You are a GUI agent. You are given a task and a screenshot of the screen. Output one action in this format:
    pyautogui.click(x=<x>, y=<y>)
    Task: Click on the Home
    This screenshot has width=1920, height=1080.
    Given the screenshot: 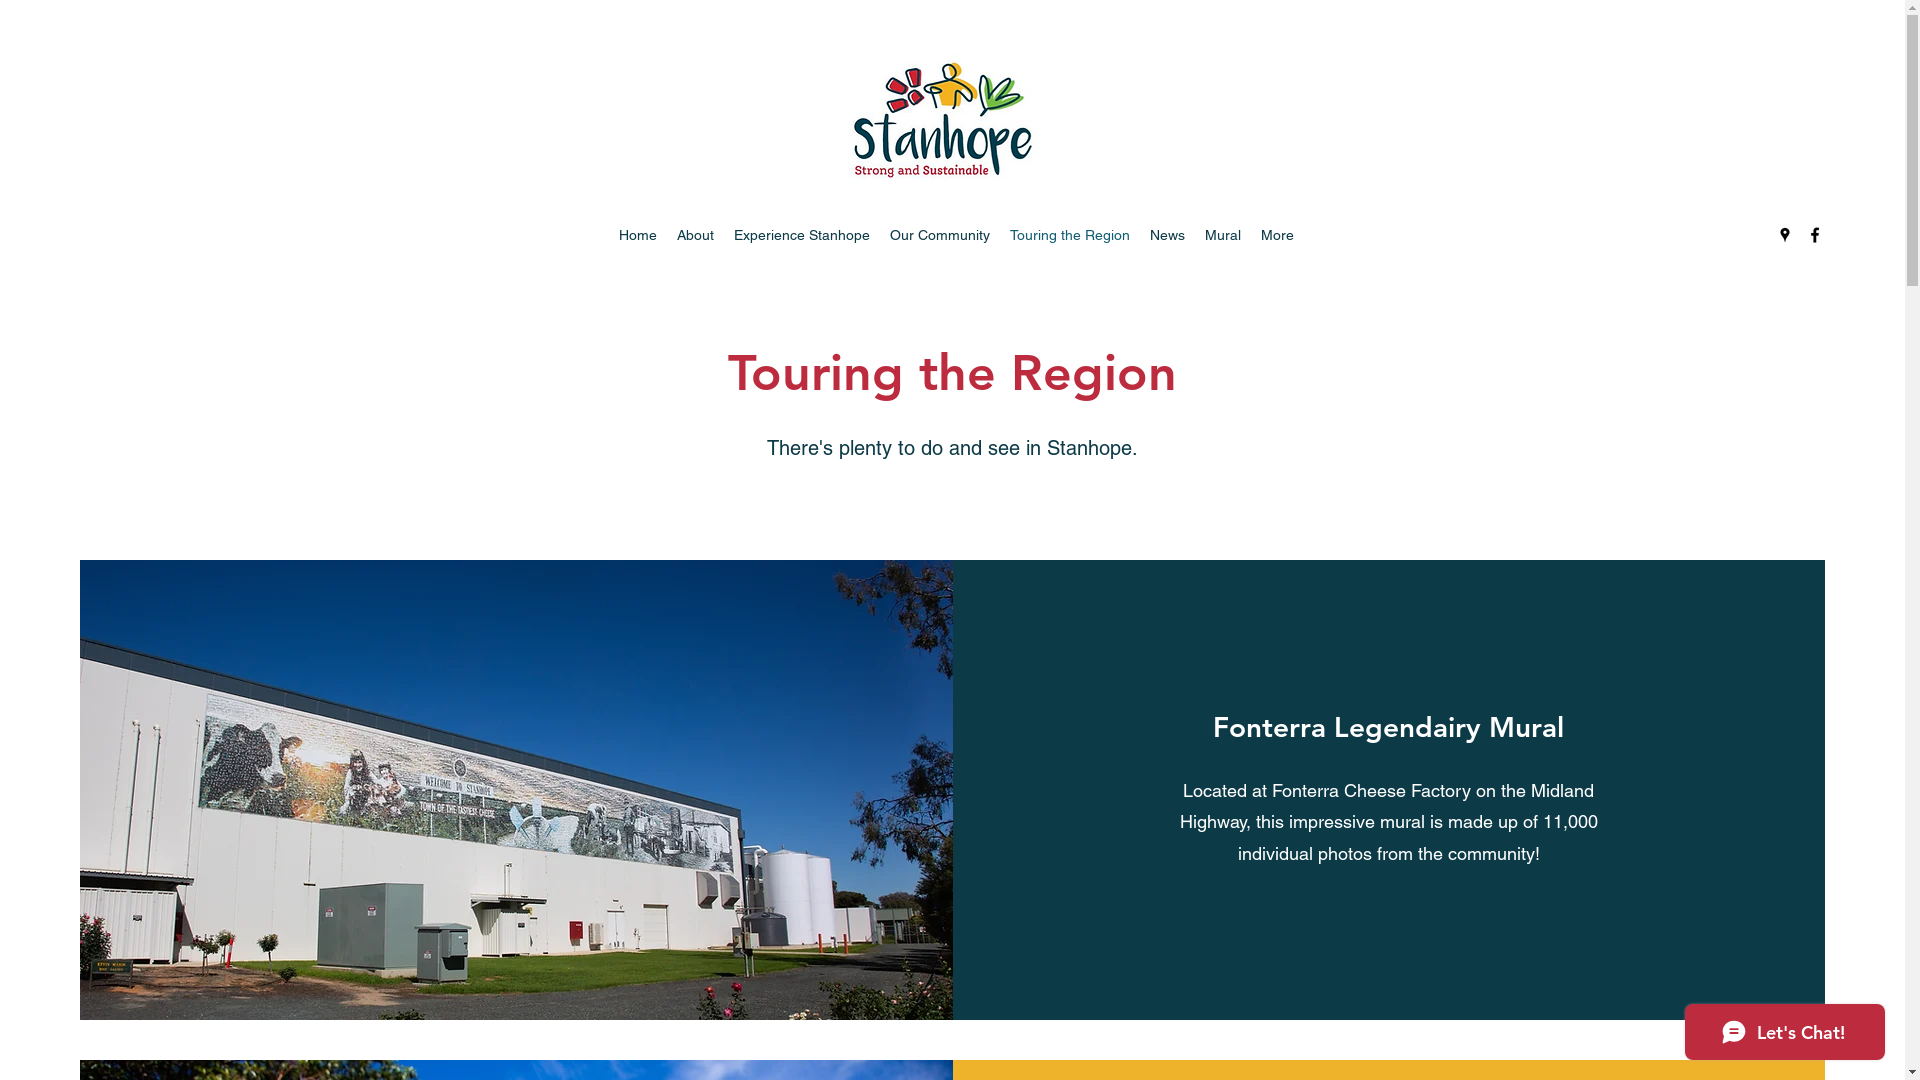 What is the action you would take?
    pyautogui.click(x=638, y=235)
    